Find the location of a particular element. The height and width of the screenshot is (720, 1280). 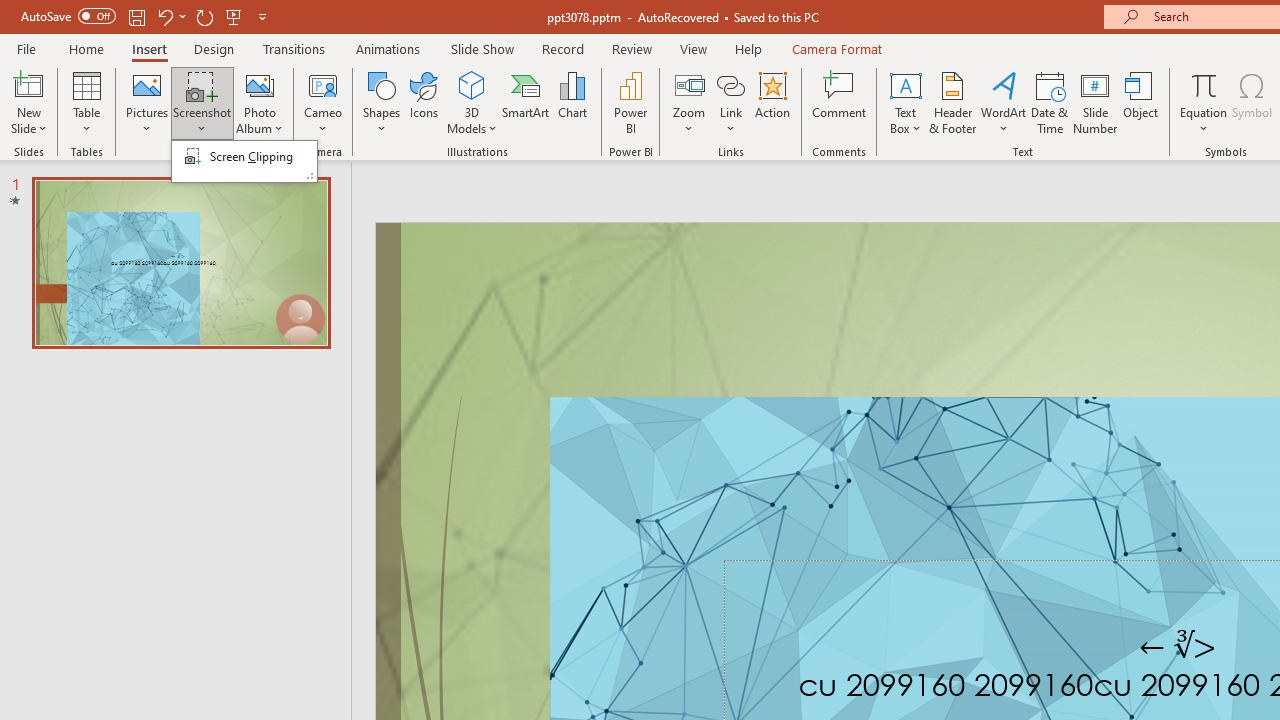

WordArt is located at coordinates (1004, 102).